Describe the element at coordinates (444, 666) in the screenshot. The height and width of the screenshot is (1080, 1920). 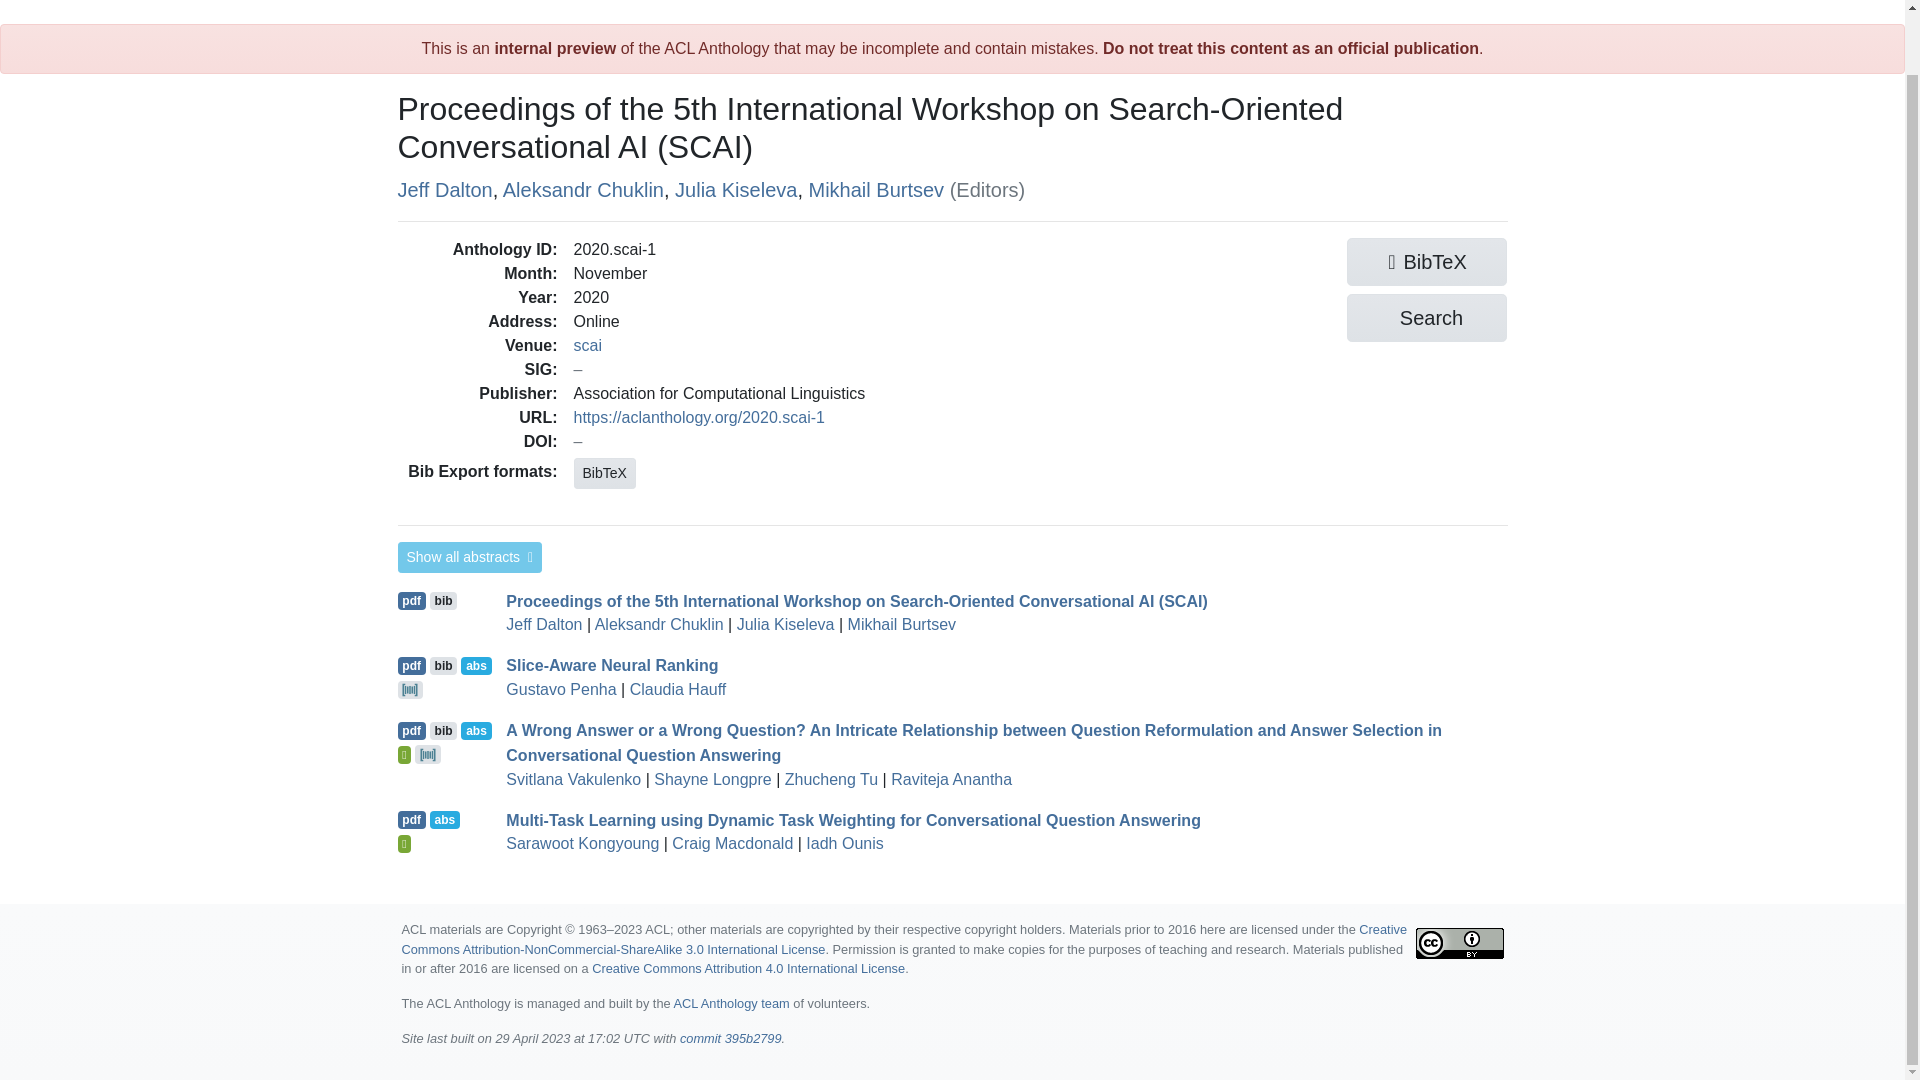
I see `bib` at that location.